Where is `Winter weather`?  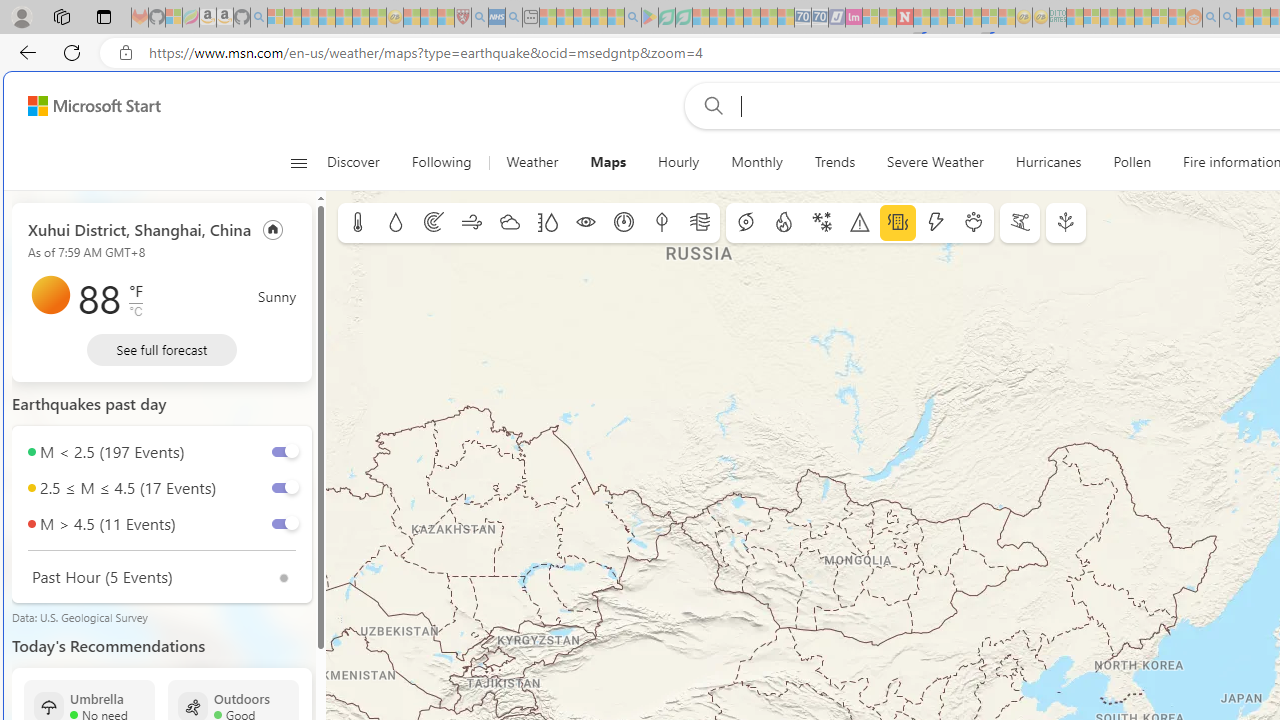
Winter weather is located at coordinates (821, 223).